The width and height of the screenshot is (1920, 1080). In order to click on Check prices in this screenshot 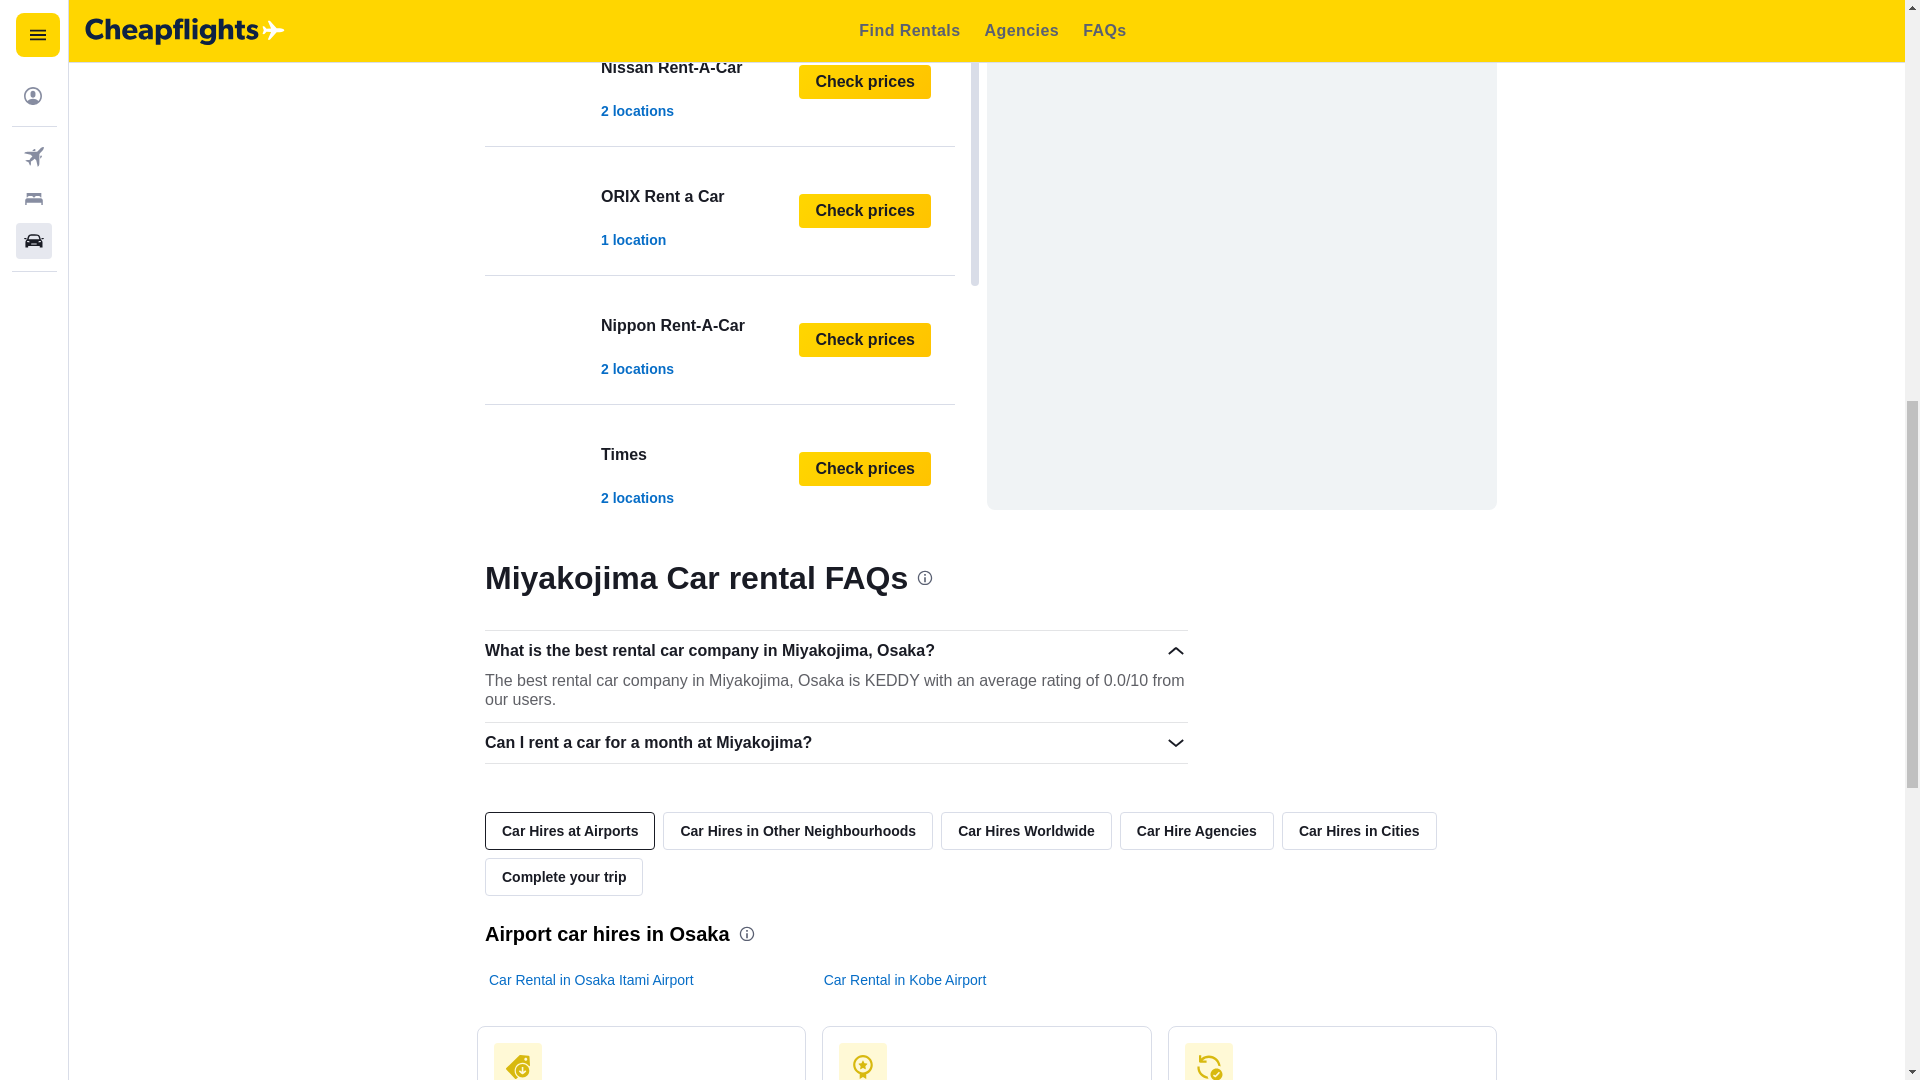, I will do `click(720, 340)`.